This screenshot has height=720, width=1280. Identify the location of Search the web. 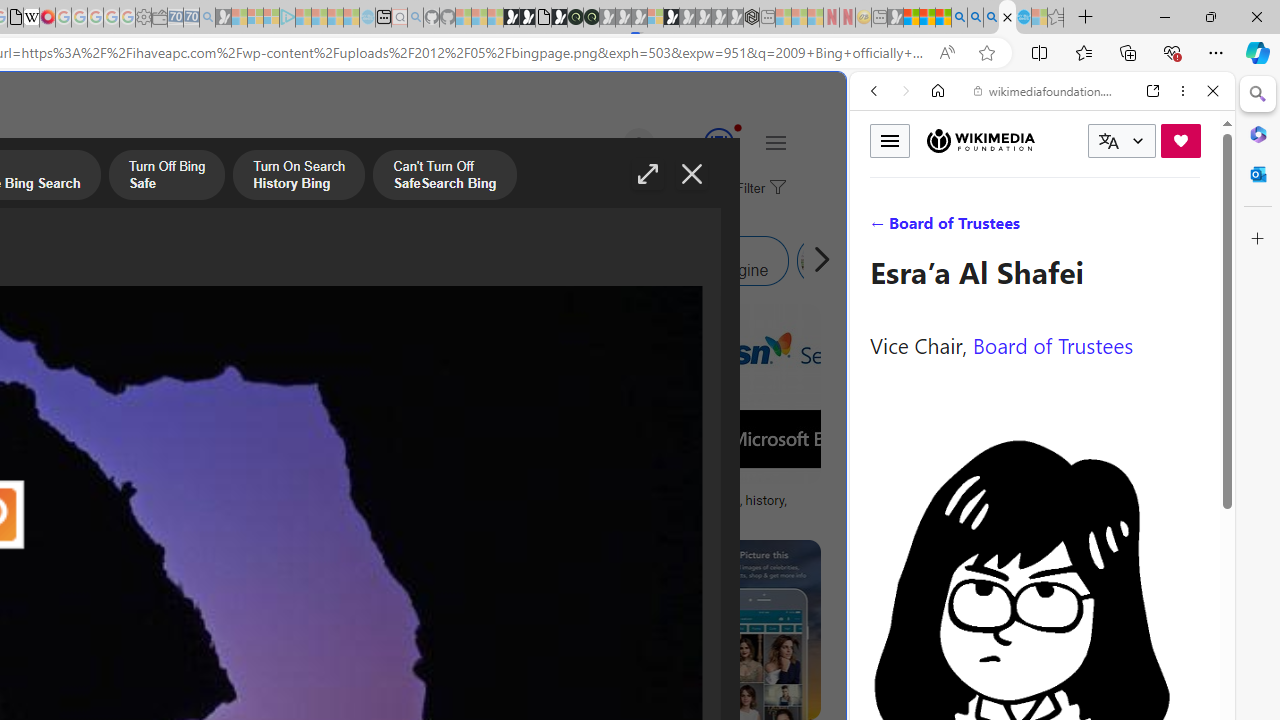
(1052, 138).